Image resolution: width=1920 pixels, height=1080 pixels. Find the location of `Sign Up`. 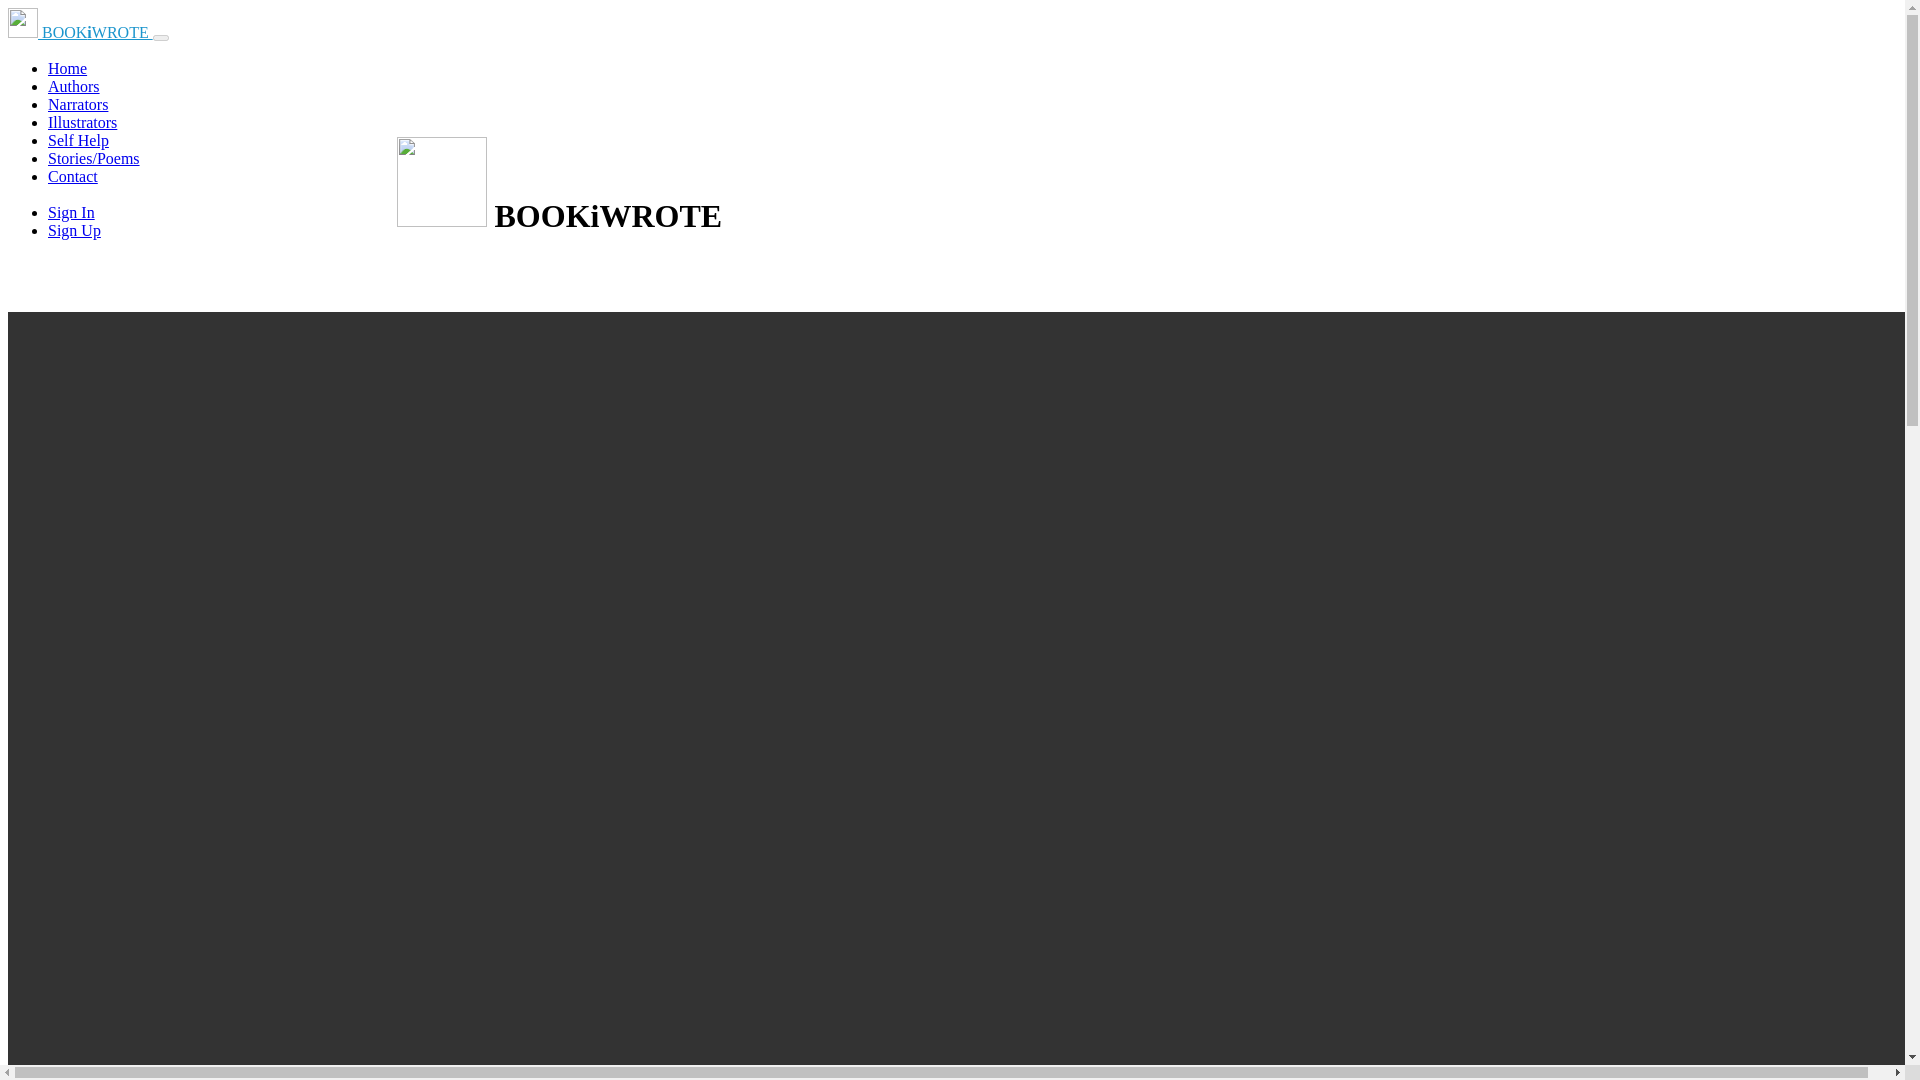

Sign Up is located at coordinates (74, 230).